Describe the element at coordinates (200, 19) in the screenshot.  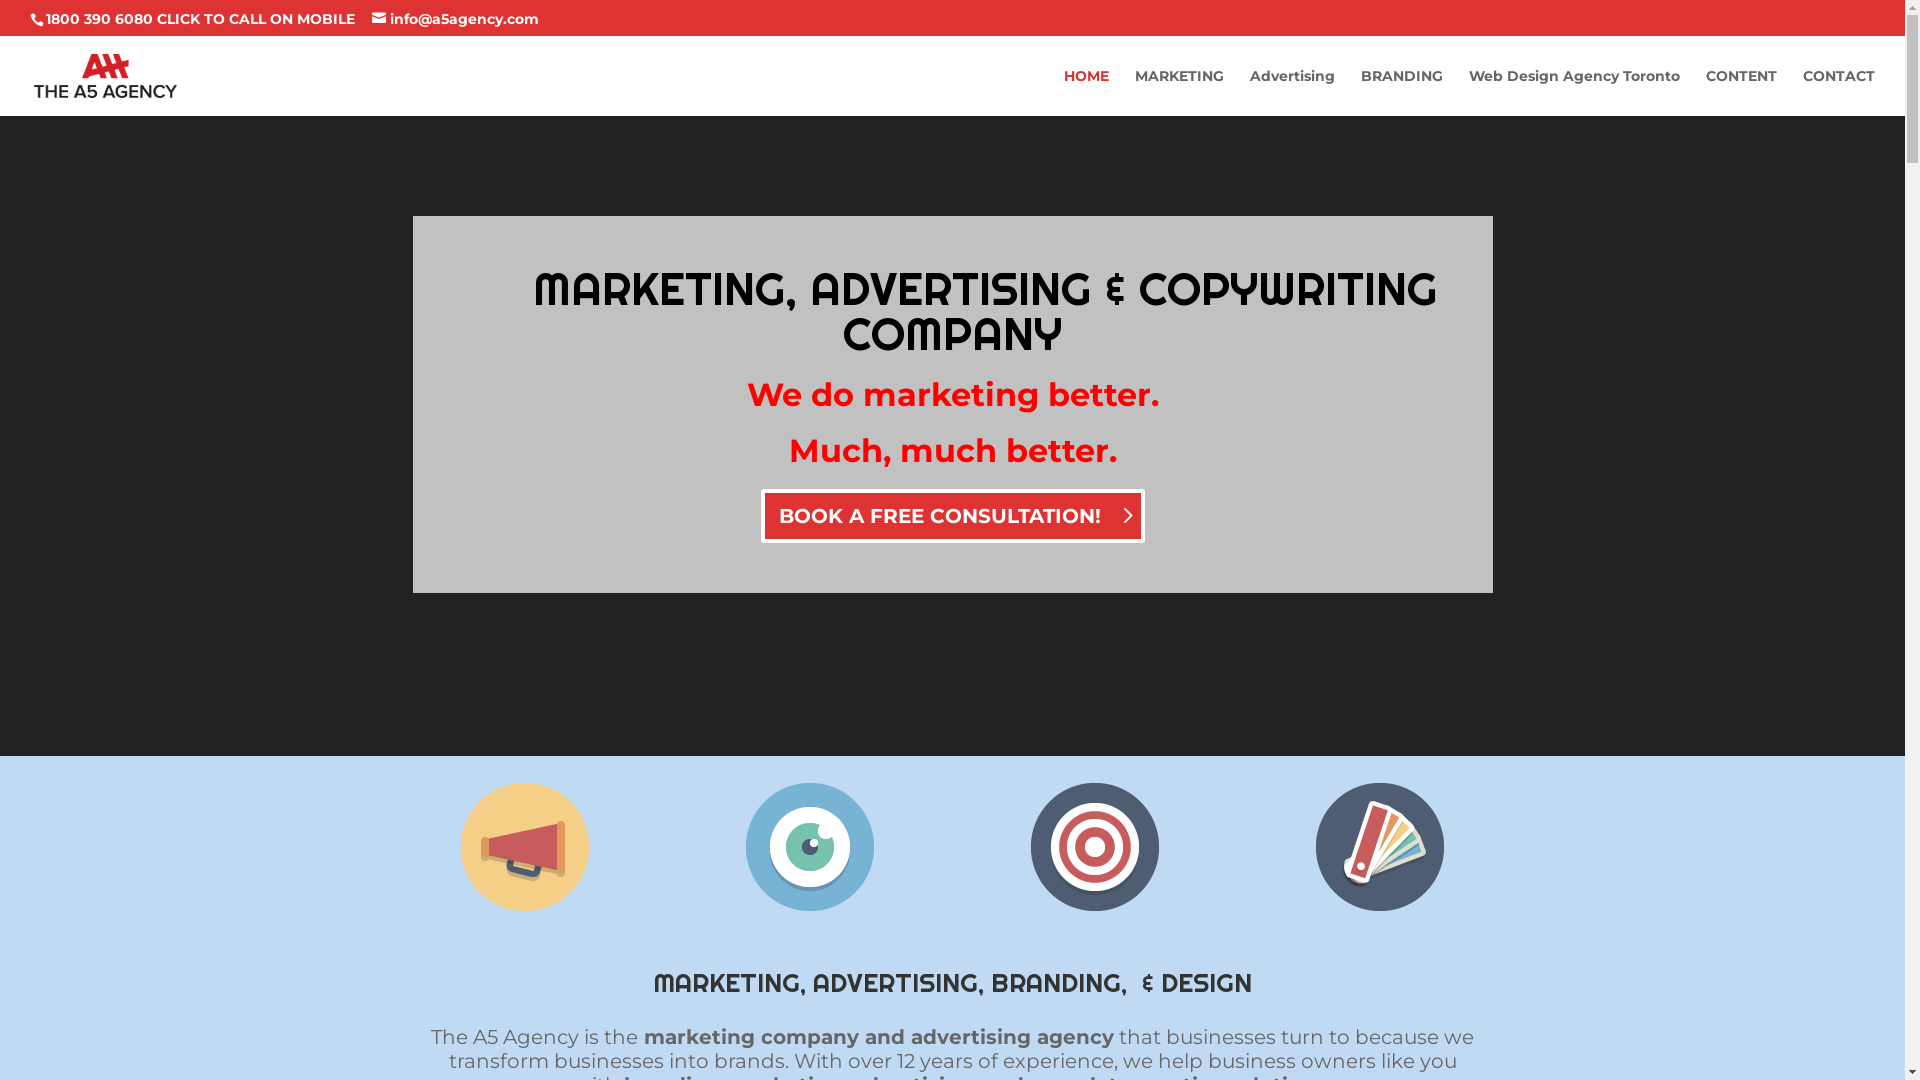
I see `1800 390 6080 CLICK TO CALL ON MOBILE` at that location.